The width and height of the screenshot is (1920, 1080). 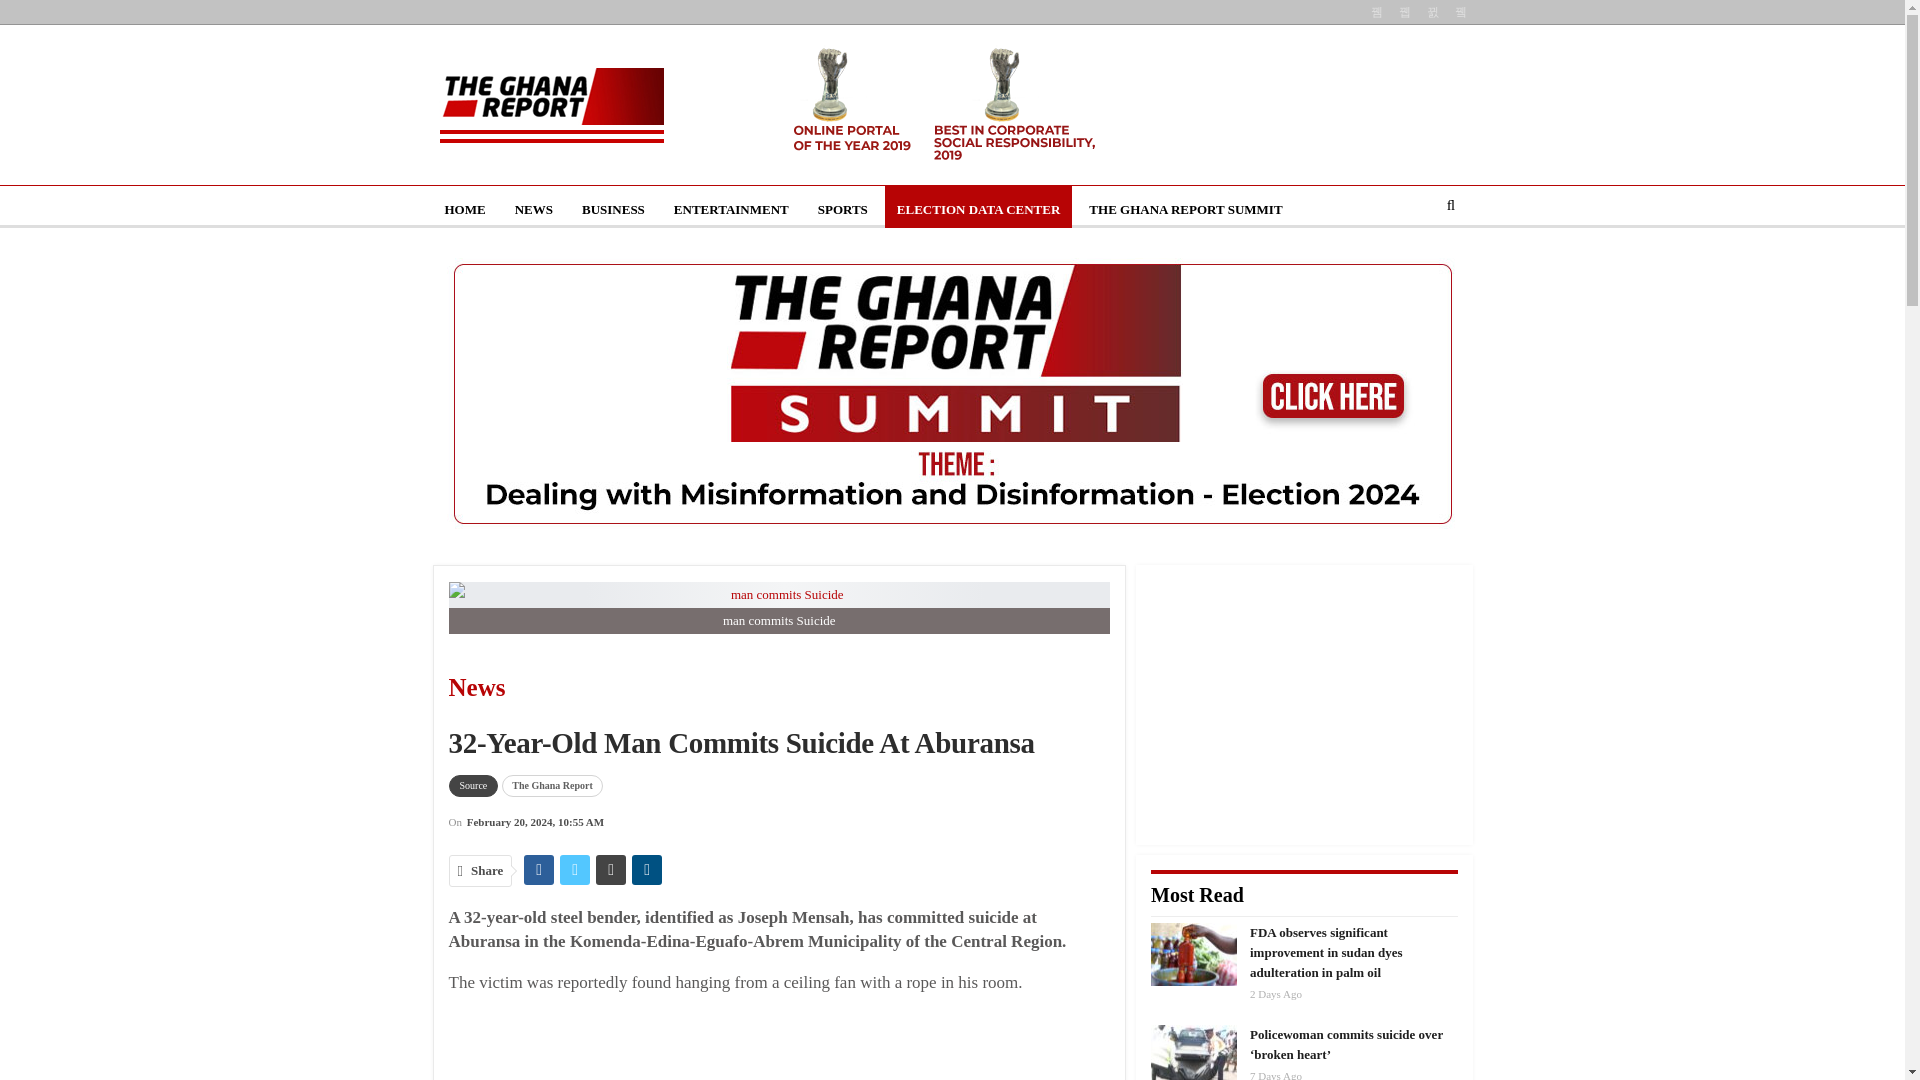 I want to click on ELECTION DATA CENTER, so click(x=979, y=210).